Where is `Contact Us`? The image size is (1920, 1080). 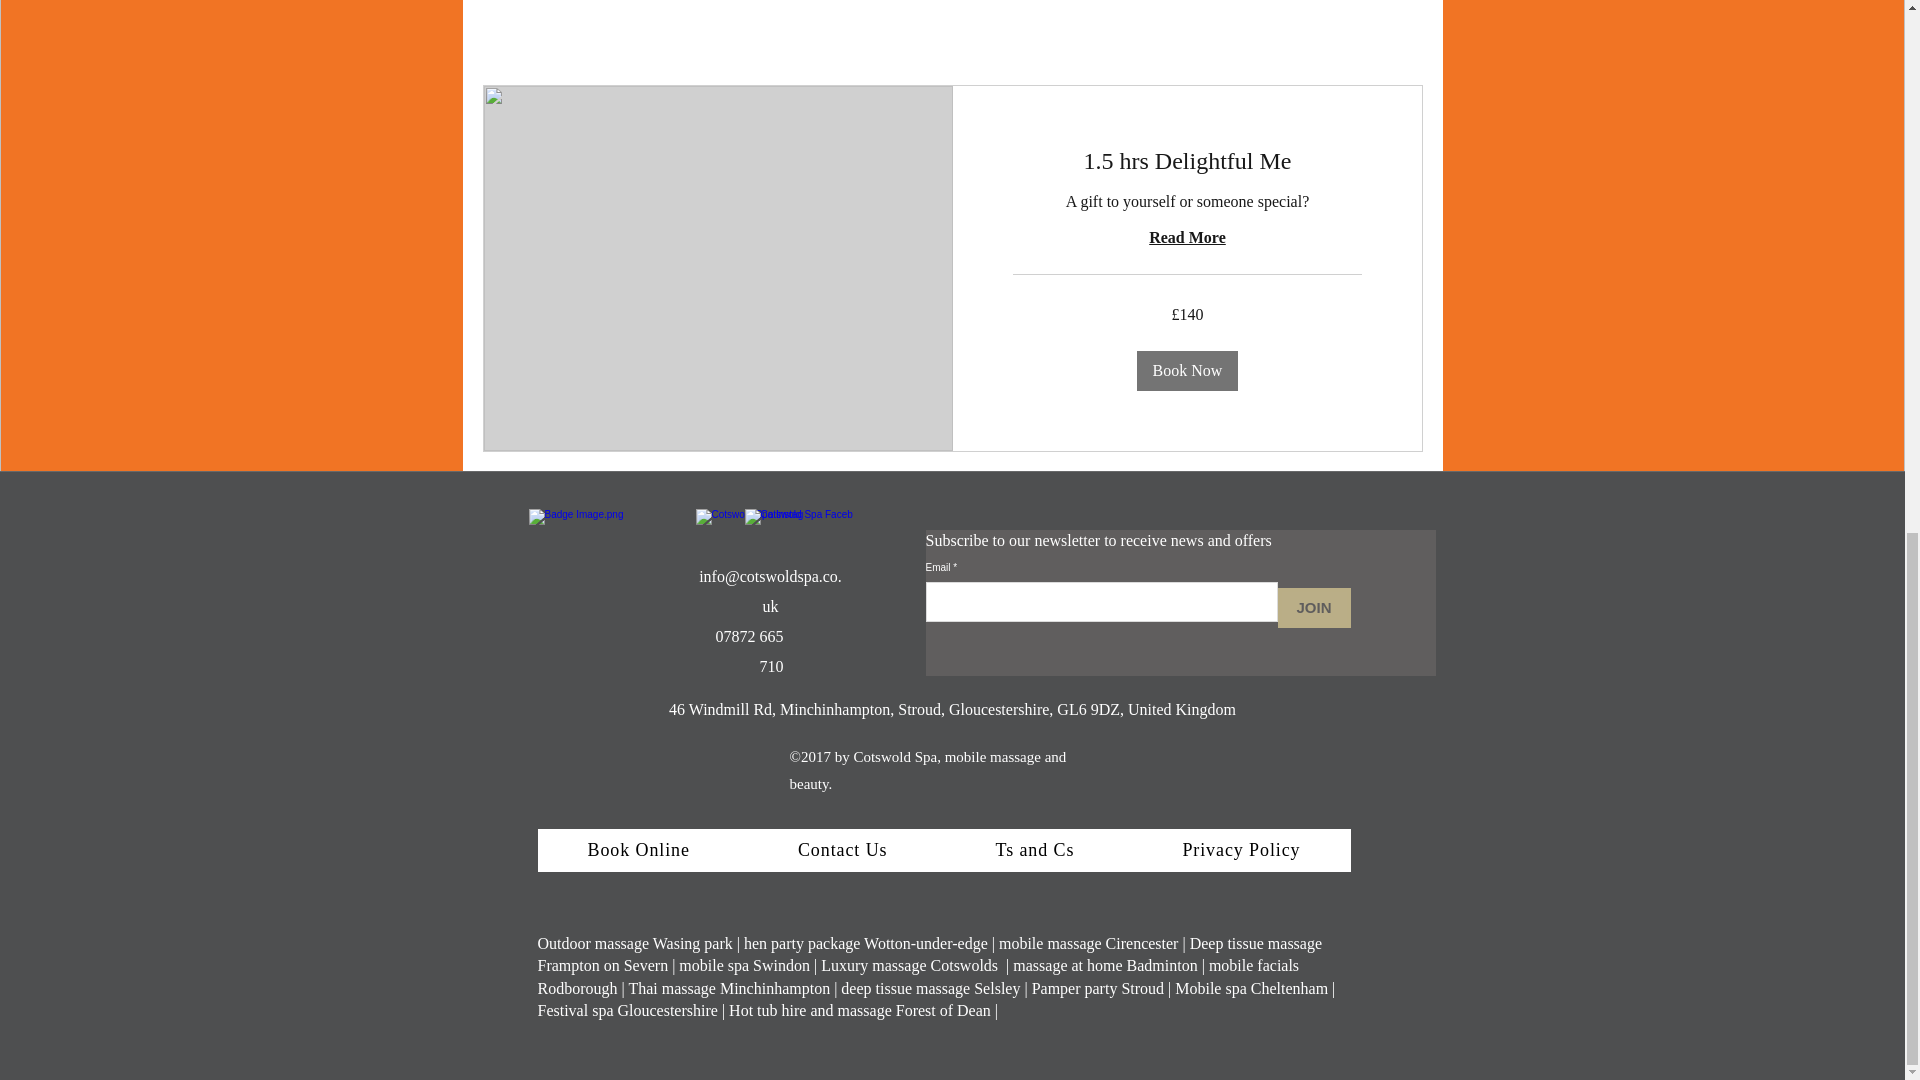 Contact Us is located at coordinates (843, 850).